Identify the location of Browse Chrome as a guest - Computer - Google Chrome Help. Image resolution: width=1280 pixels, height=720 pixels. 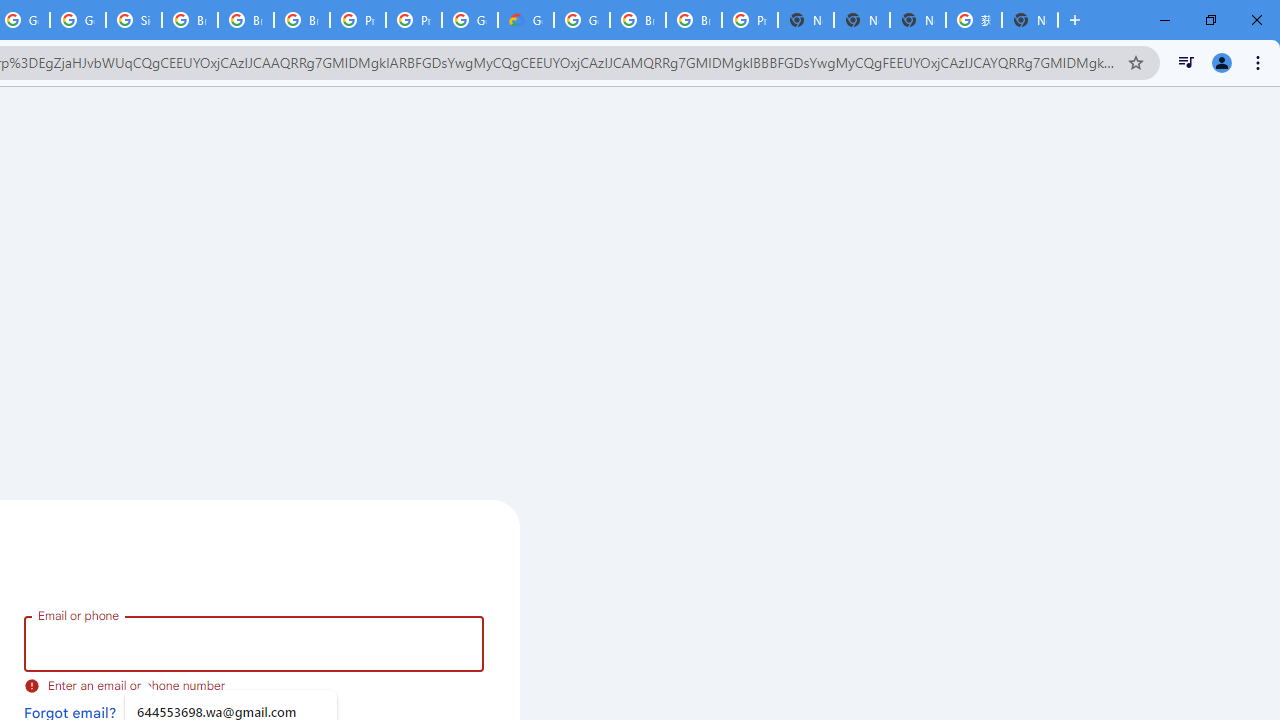
(638, 20).